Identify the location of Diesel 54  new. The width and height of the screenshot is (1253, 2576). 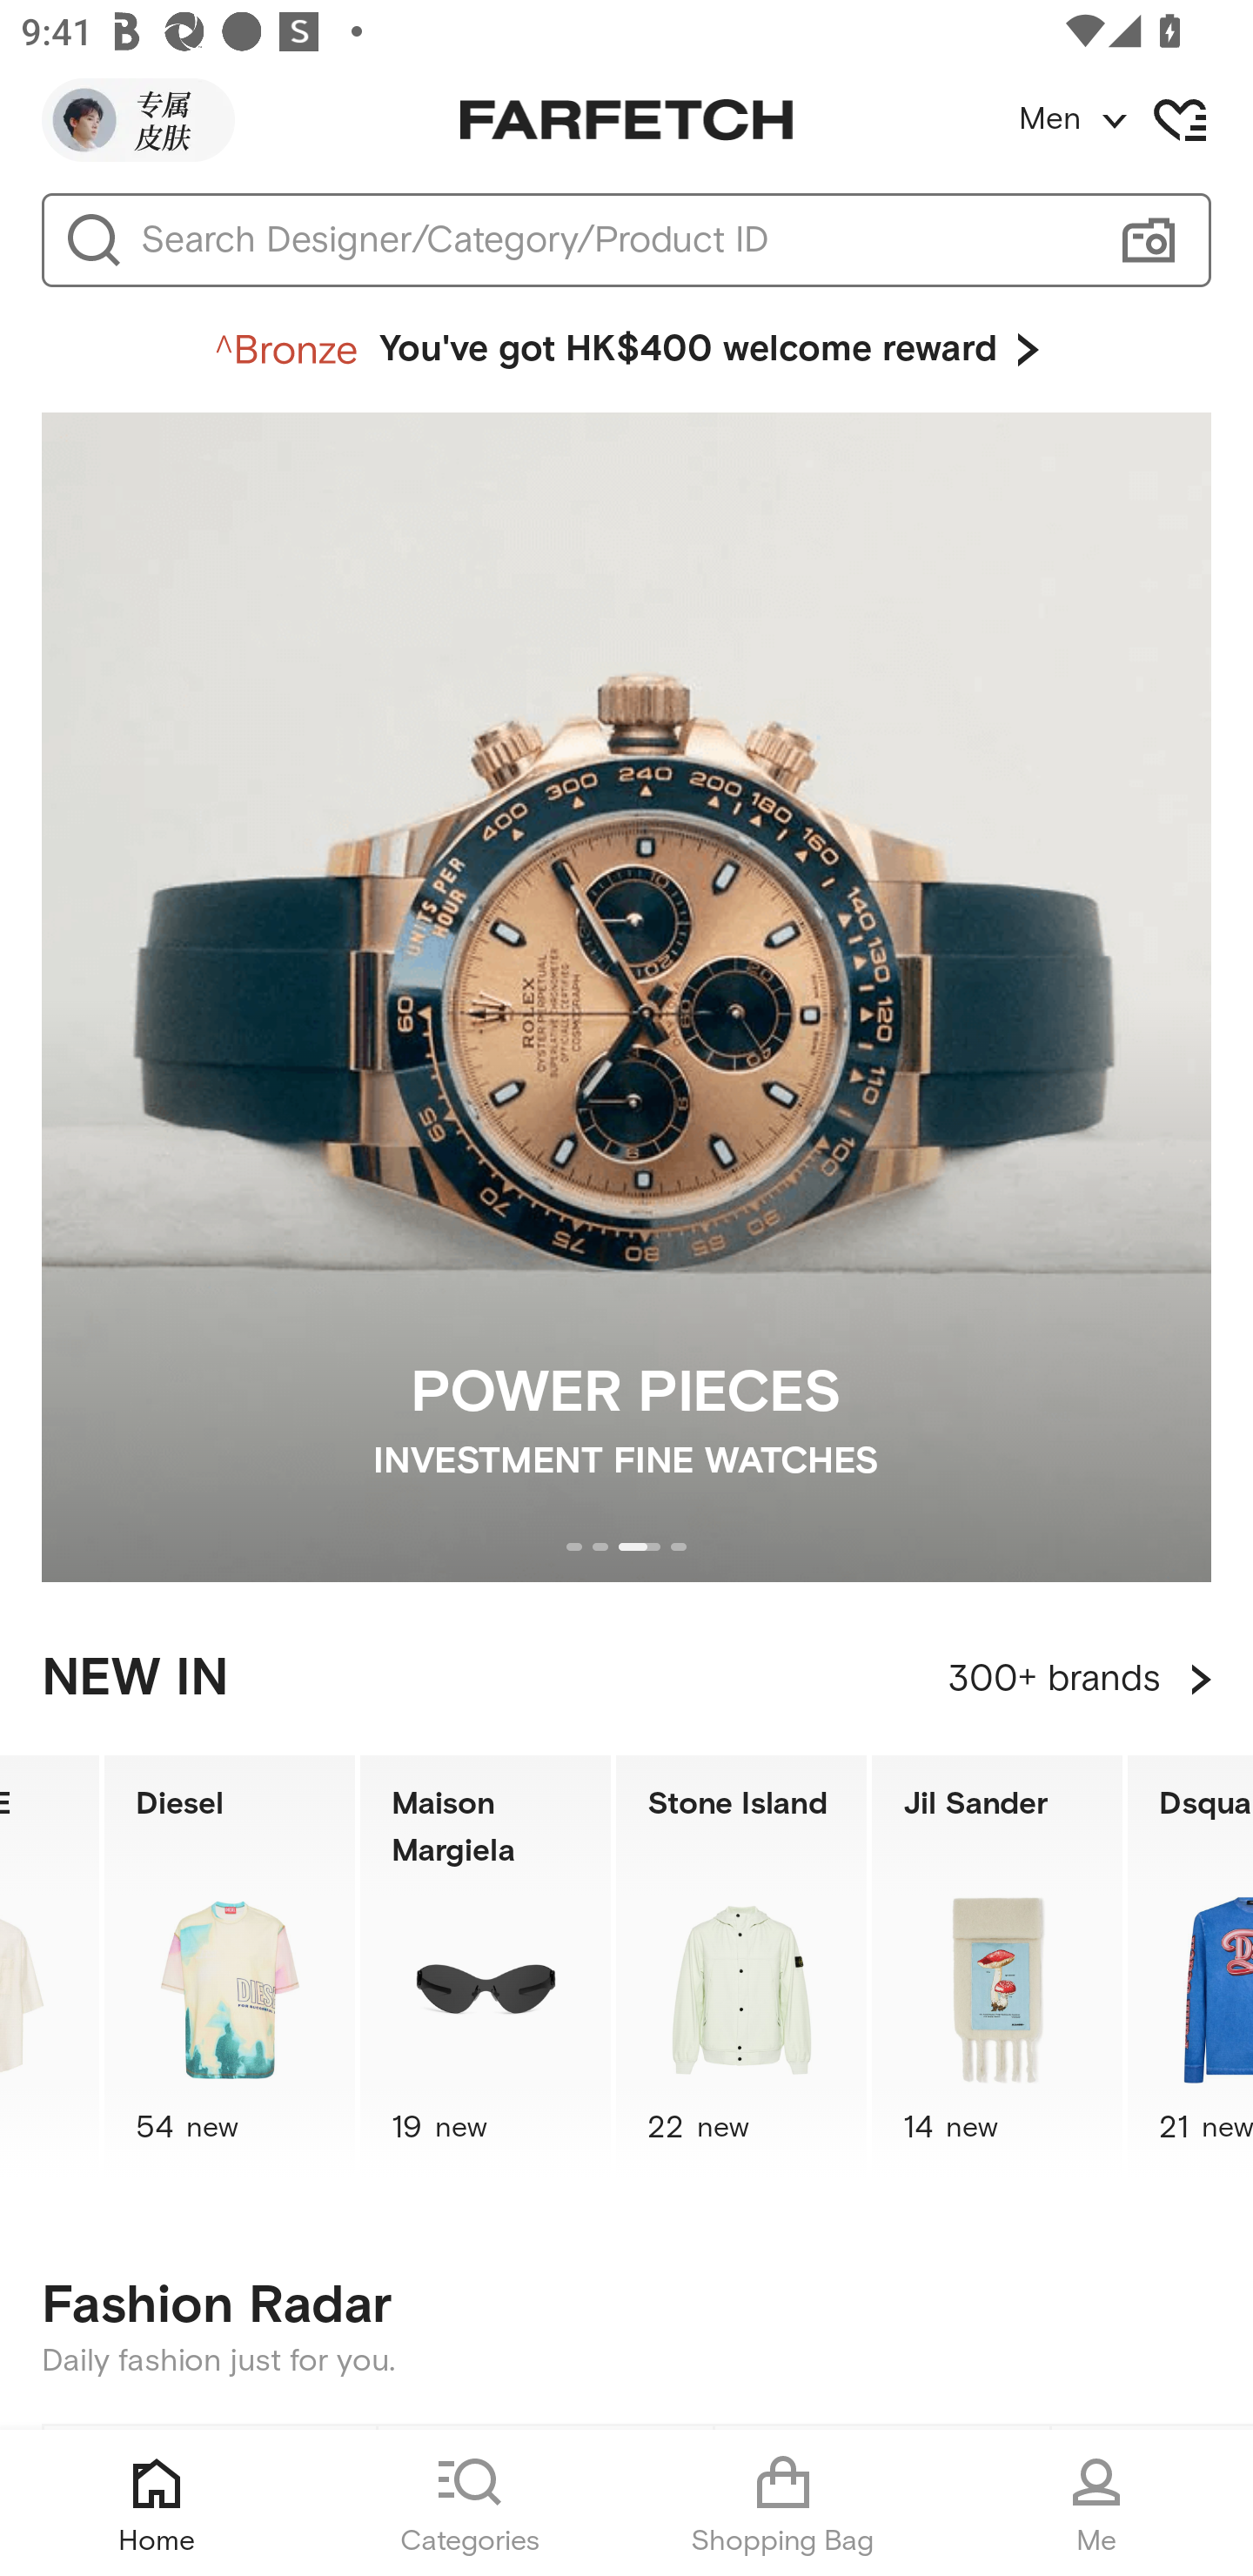
(229, 1967).